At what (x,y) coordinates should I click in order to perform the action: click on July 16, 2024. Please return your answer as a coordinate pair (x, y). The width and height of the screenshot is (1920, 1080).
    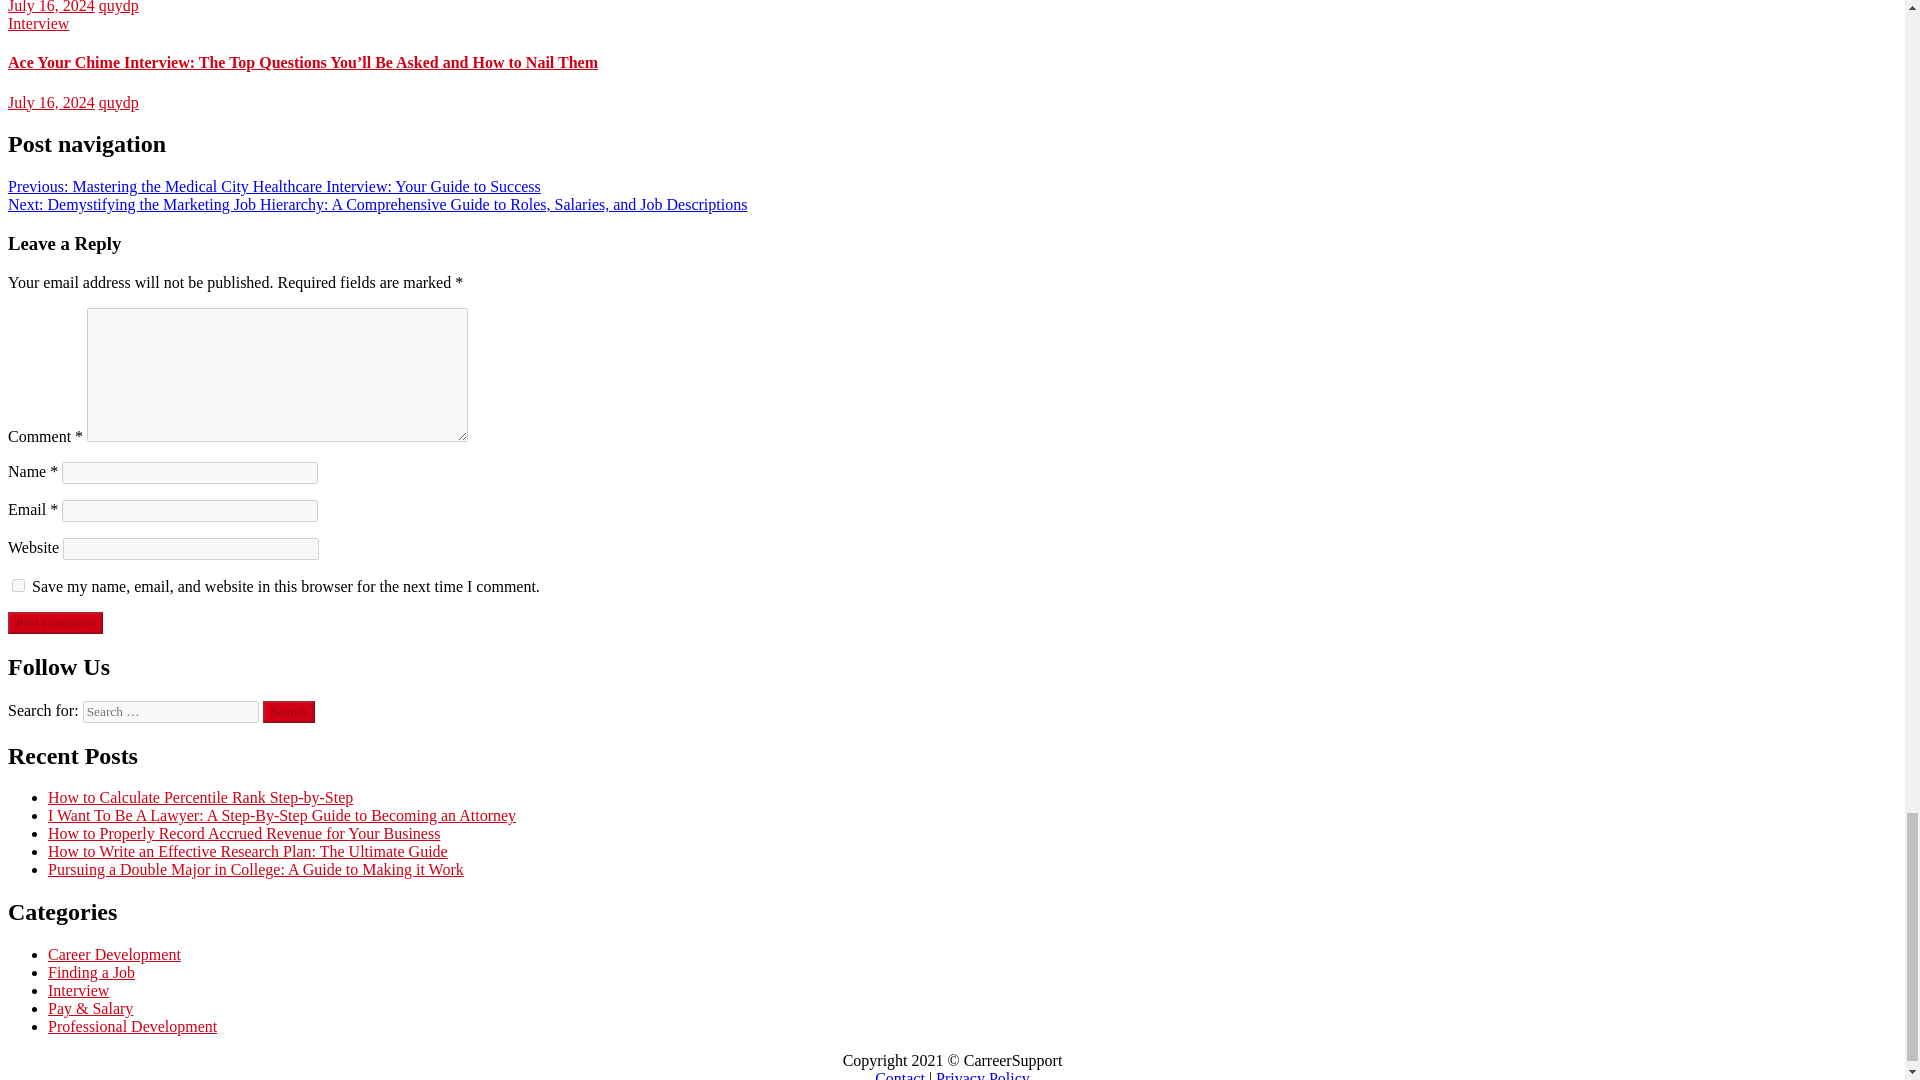
    Looking at the image, I should click on (50, 7).